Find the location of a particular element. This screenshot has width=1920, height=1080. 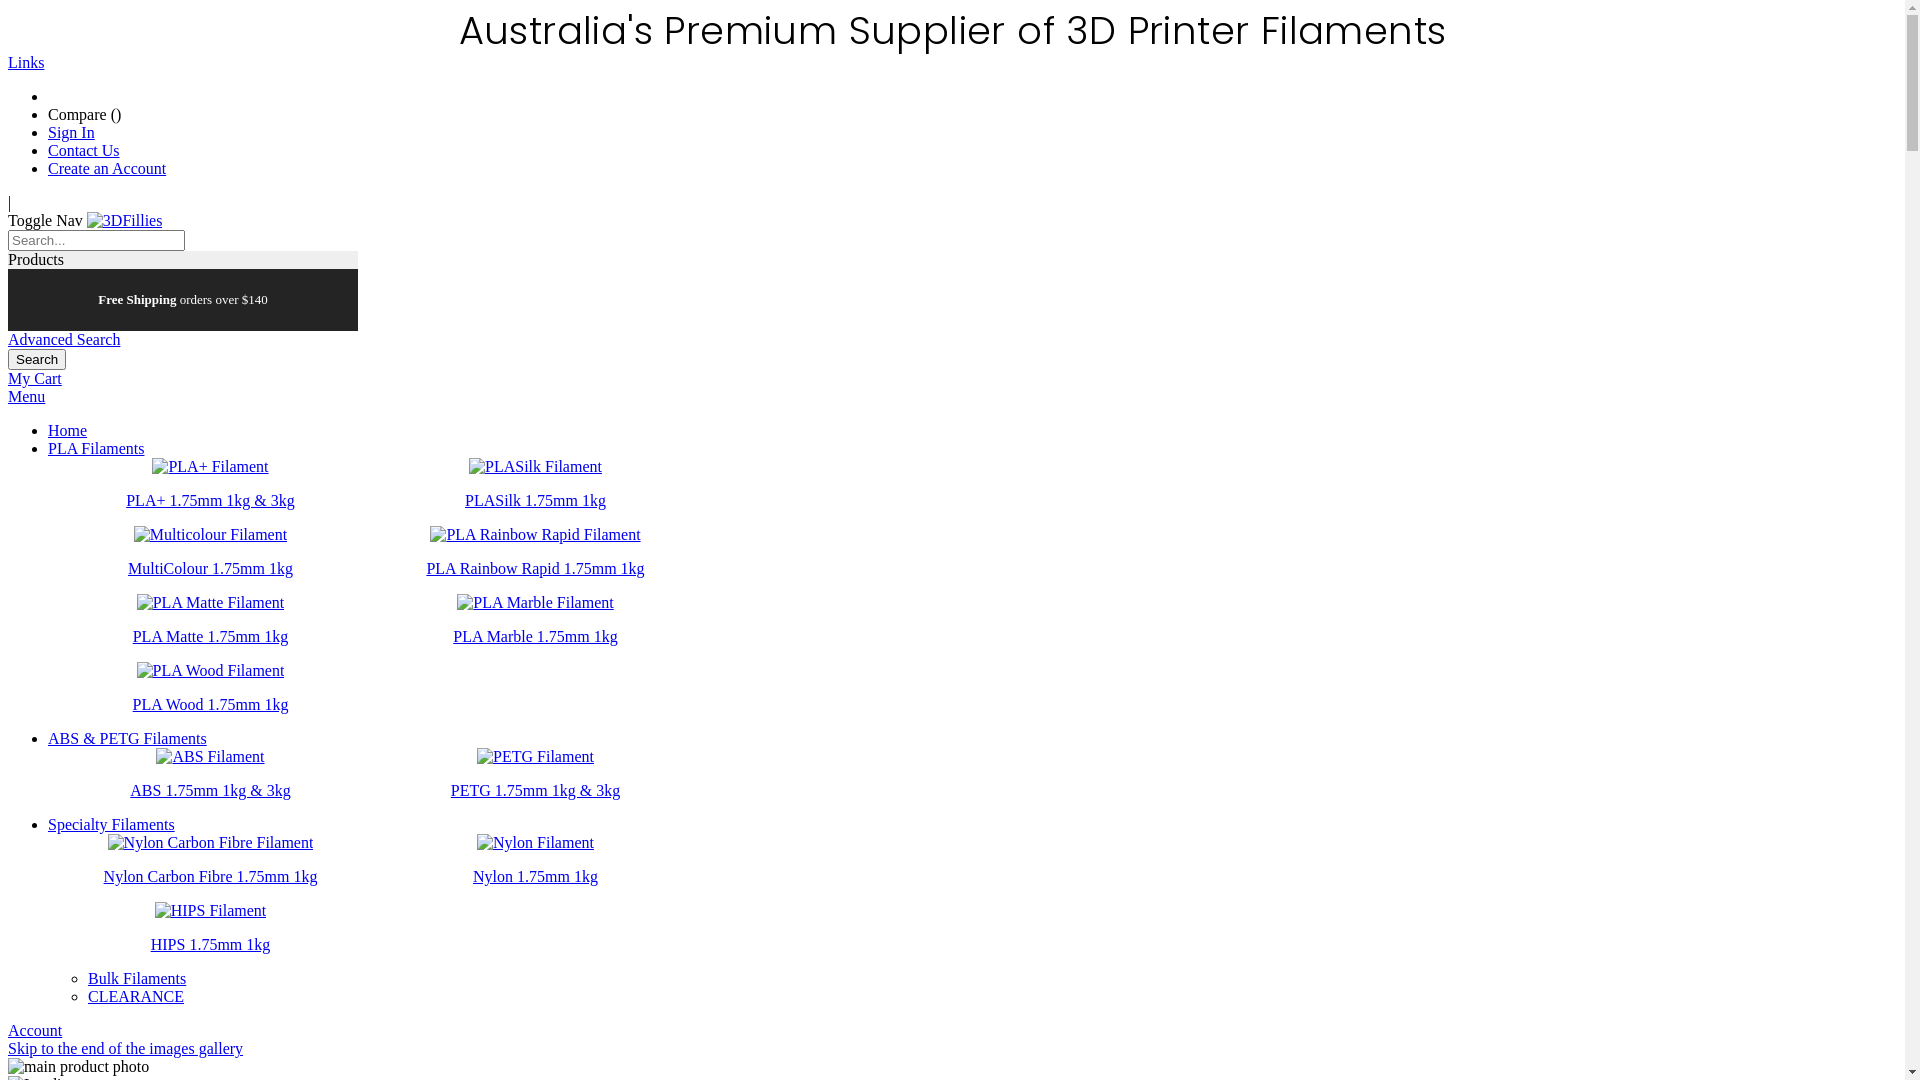

Search is located at coordinates (37, 360).